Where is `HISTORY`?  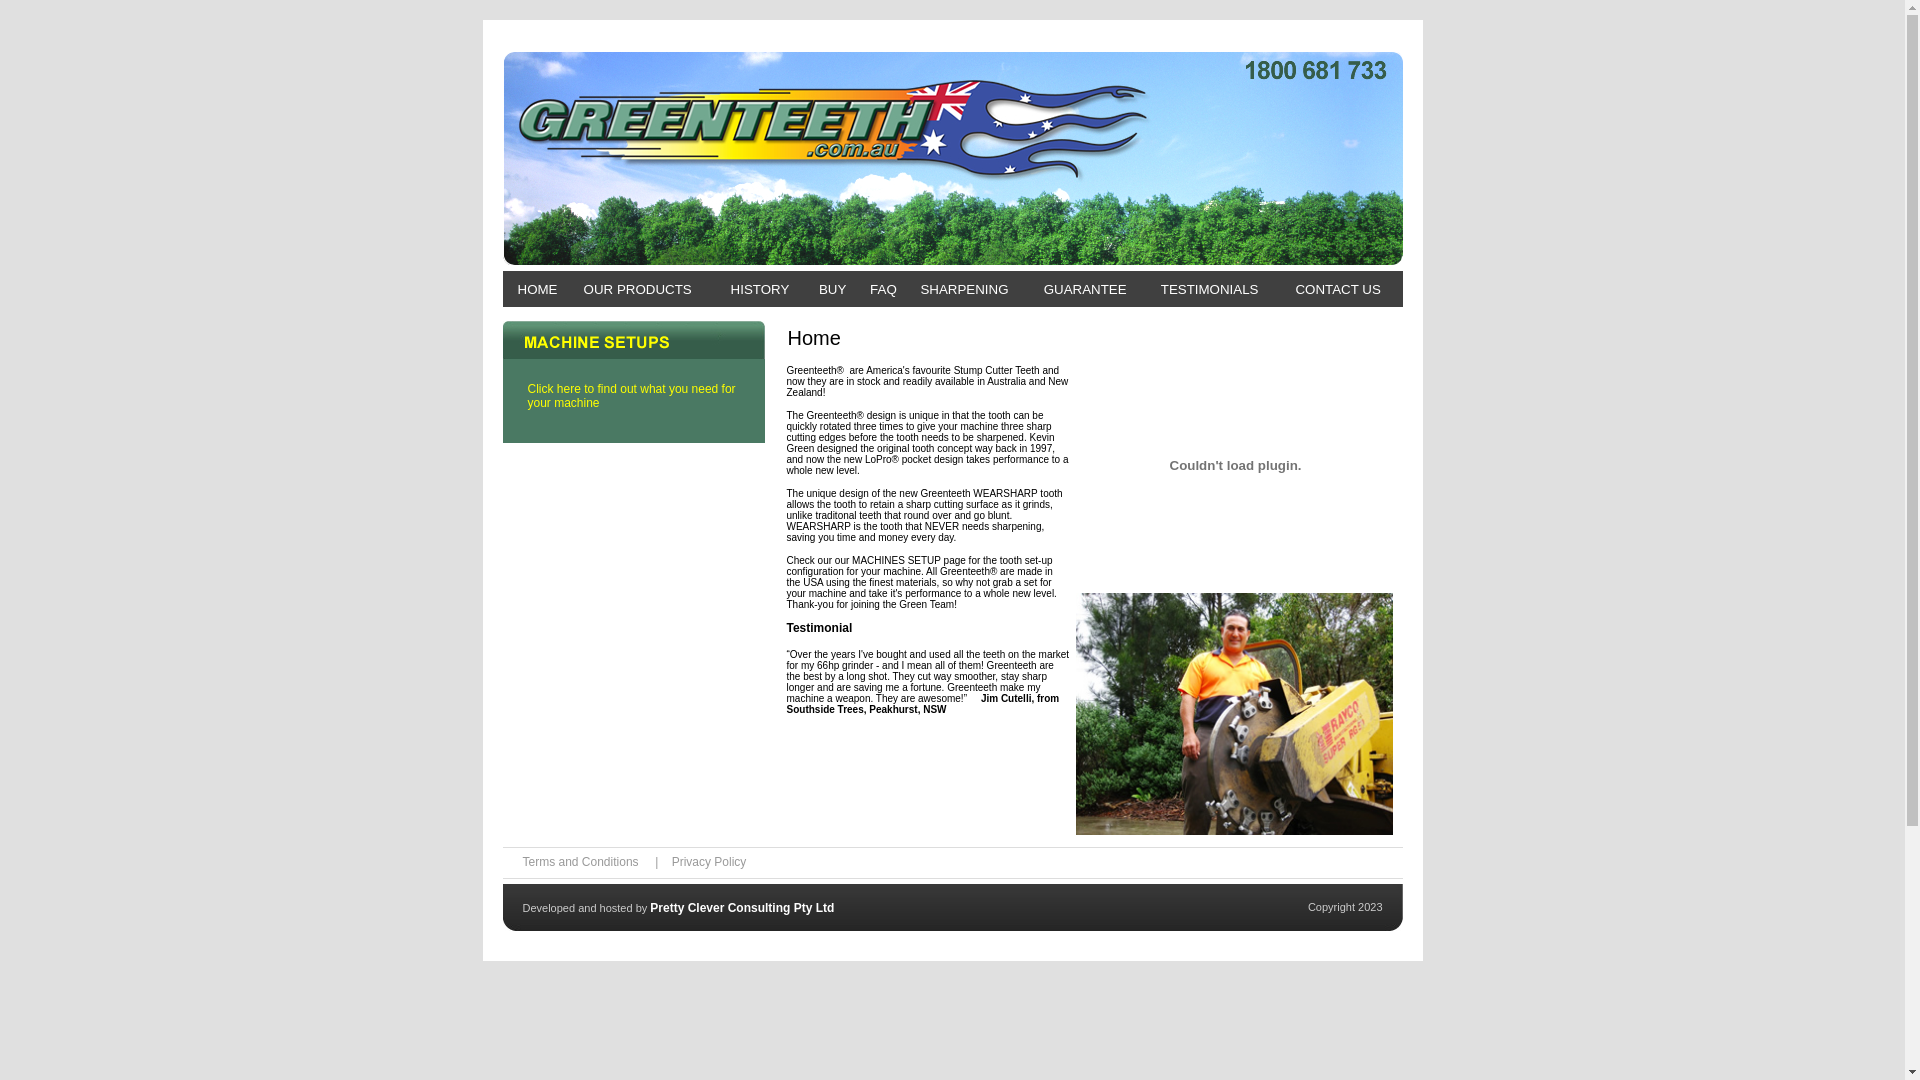
HISTORY is located at coordinates (760, 290).